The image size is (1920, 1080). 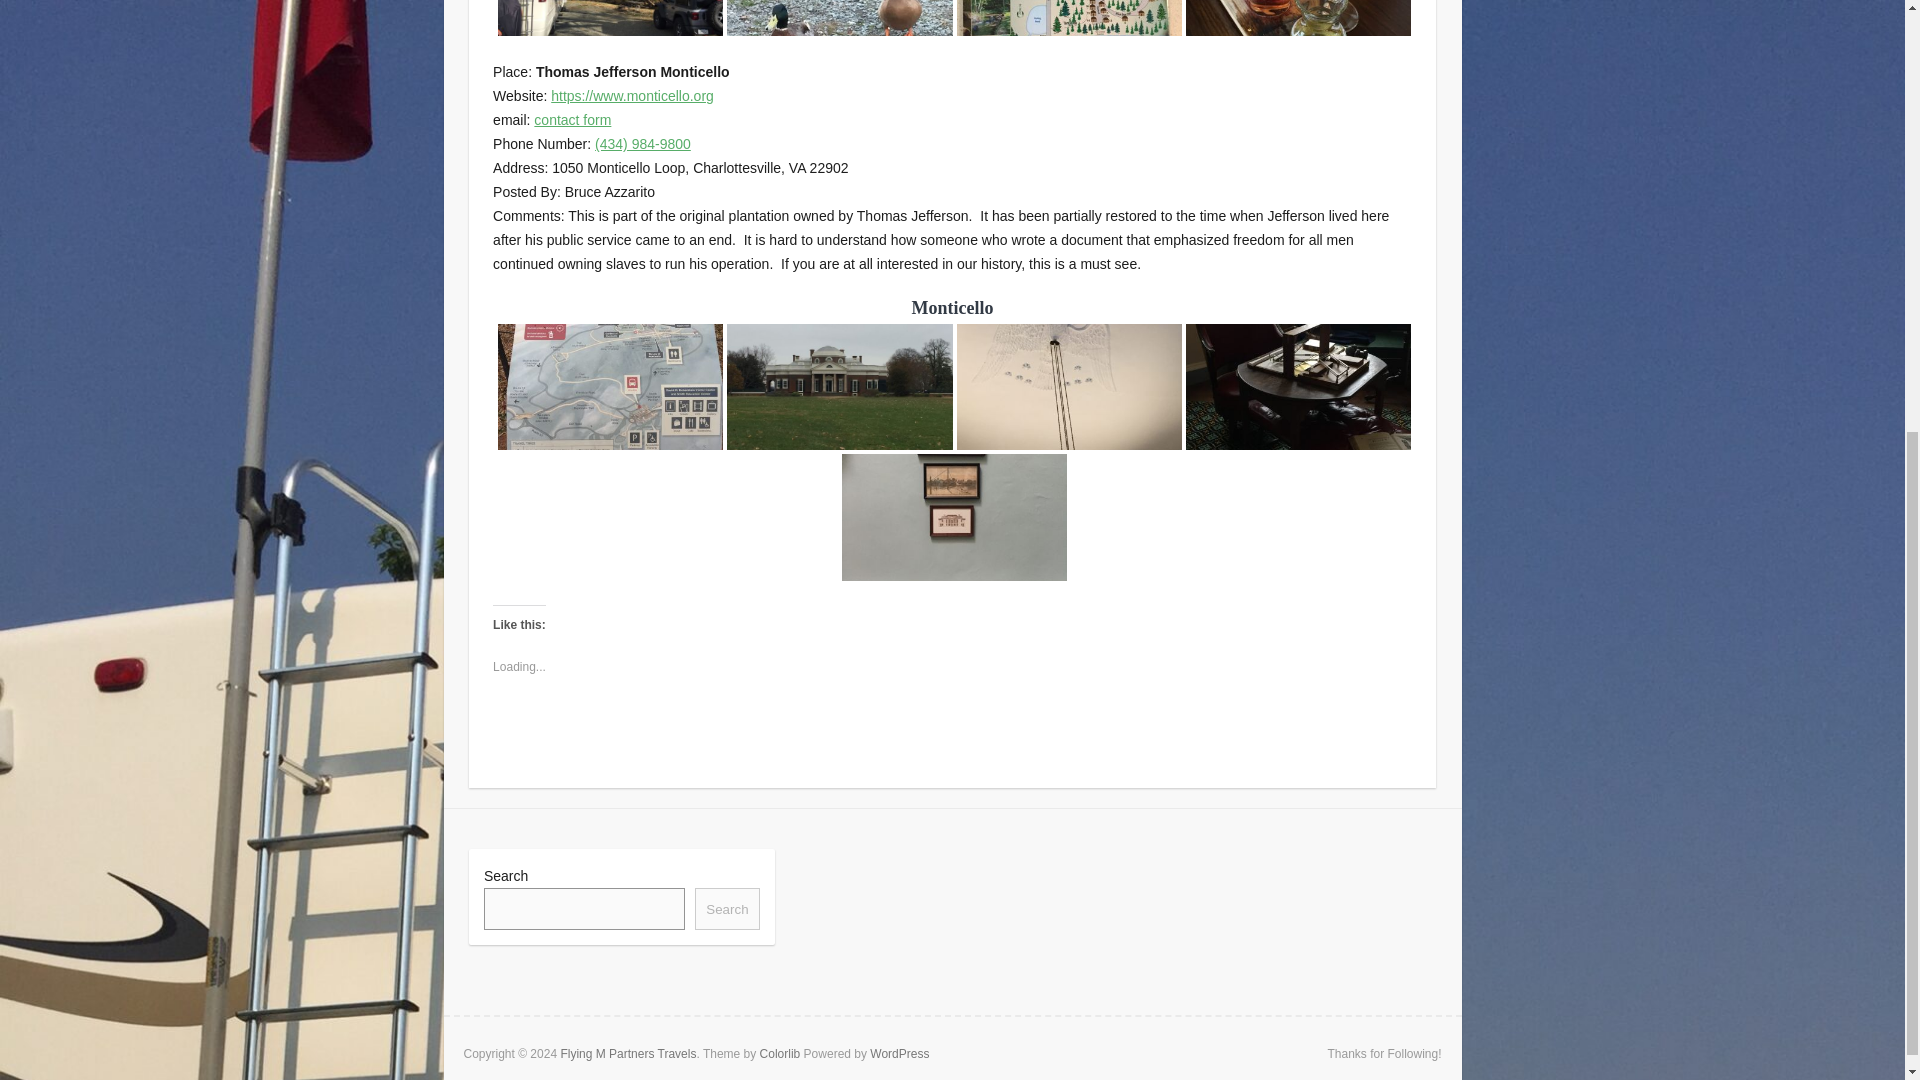 I want to click on contact form, so click(x=572, y=120).